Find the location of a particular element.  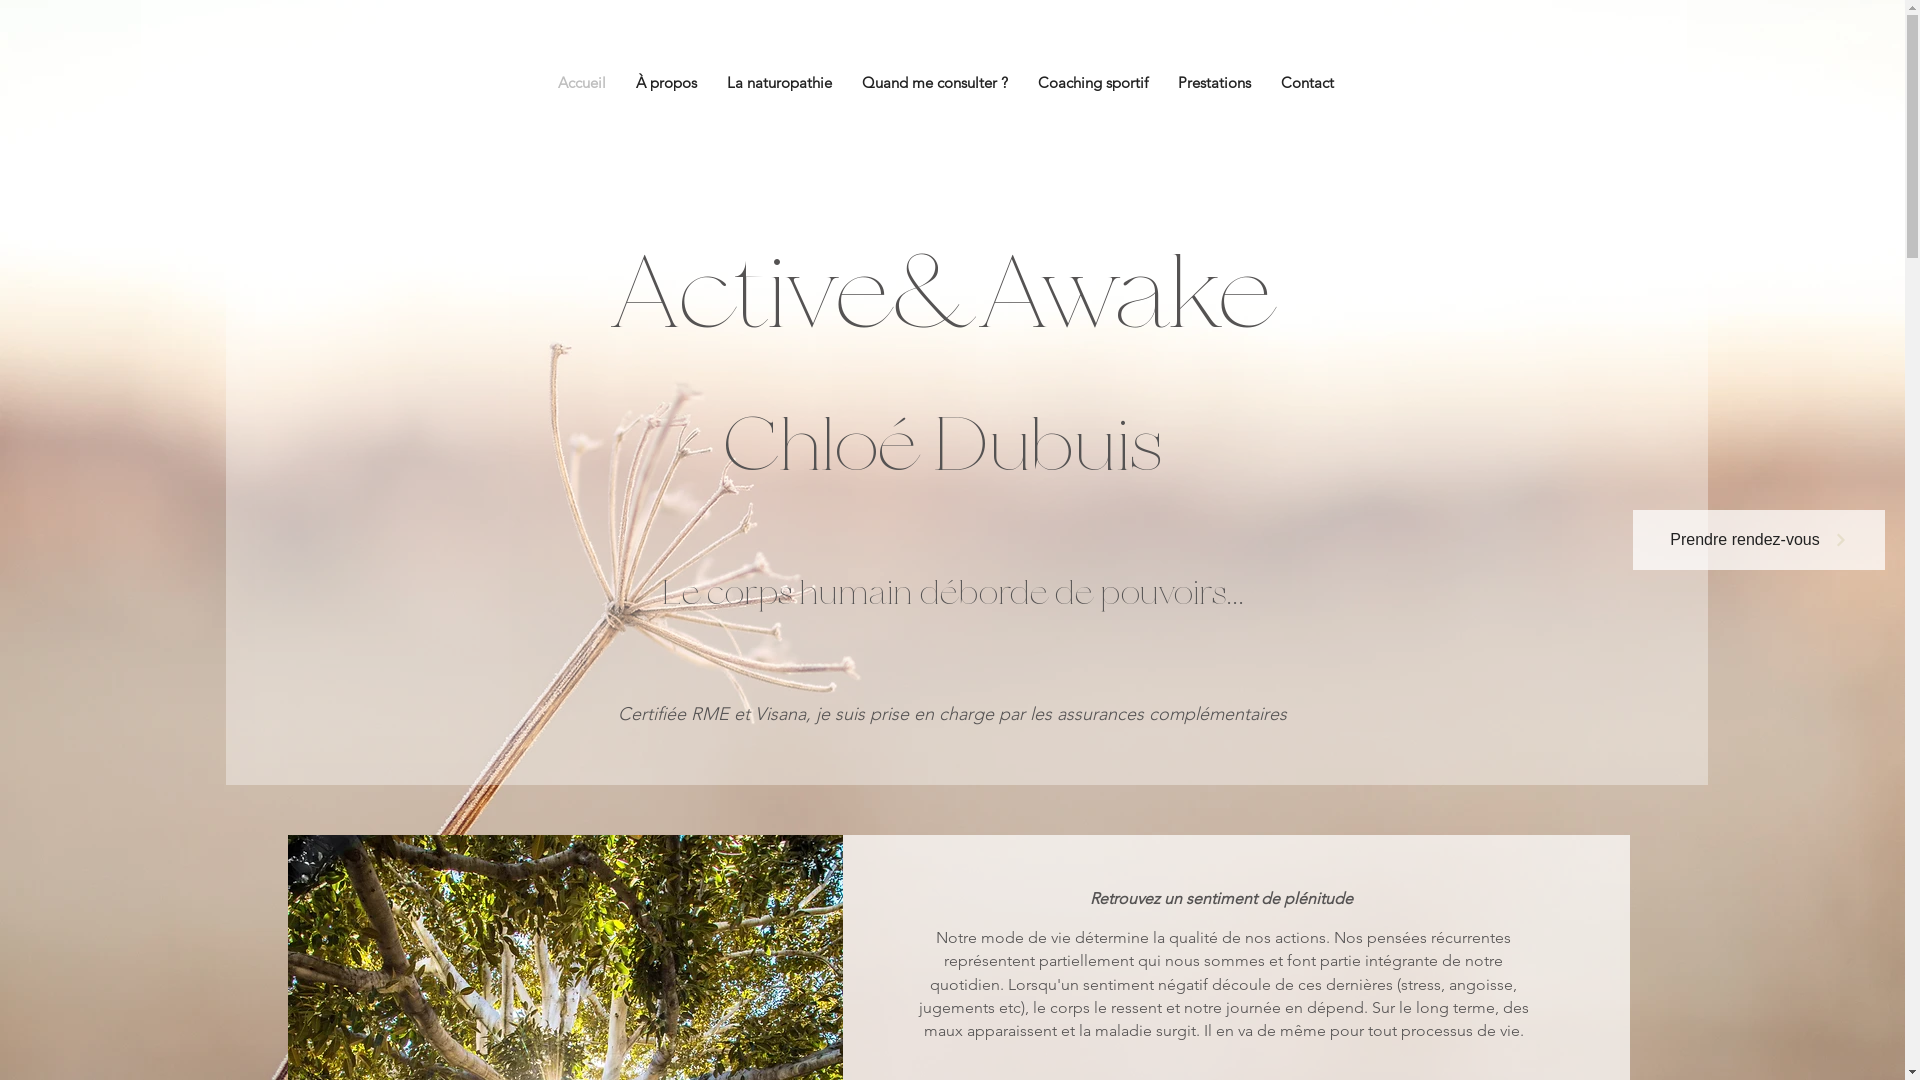

Active&Awake is located at coordinates (942, 300).